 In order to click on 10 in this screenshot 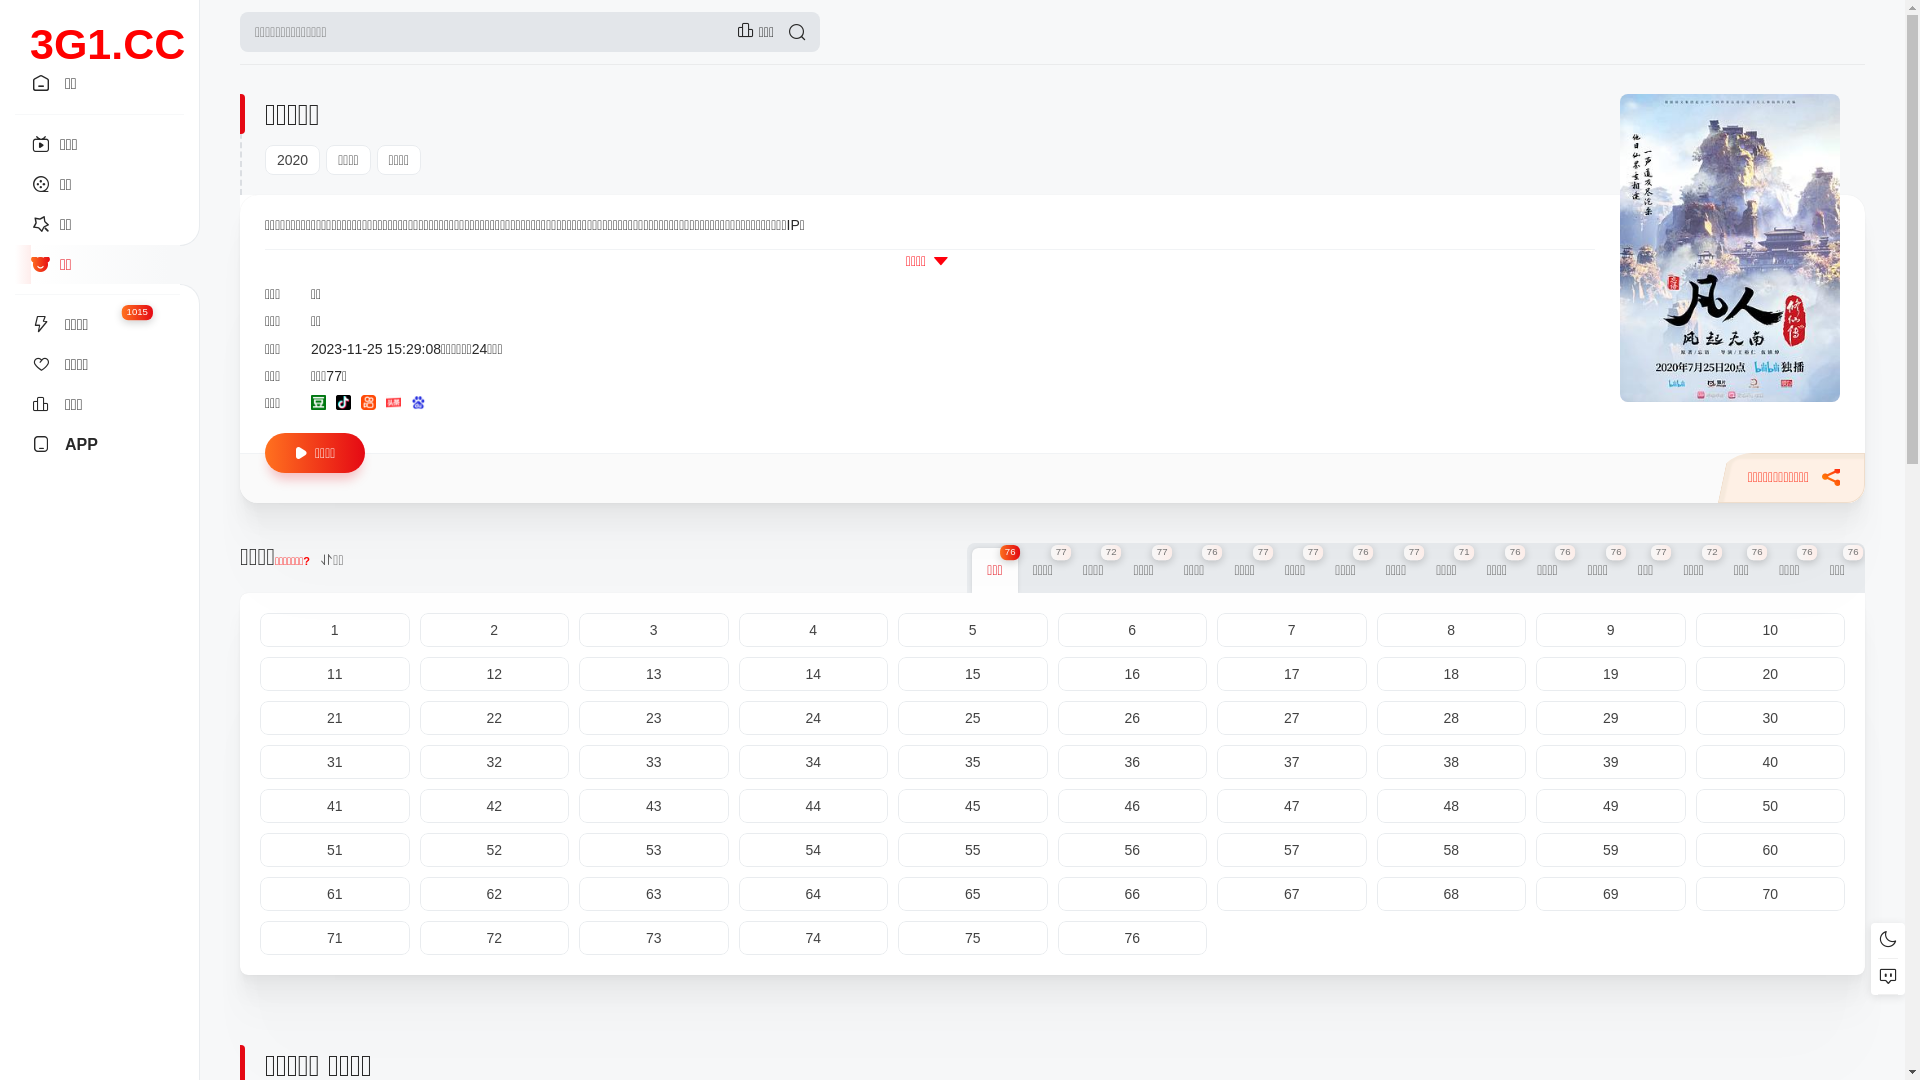, I will do `click(1771, 630)`.